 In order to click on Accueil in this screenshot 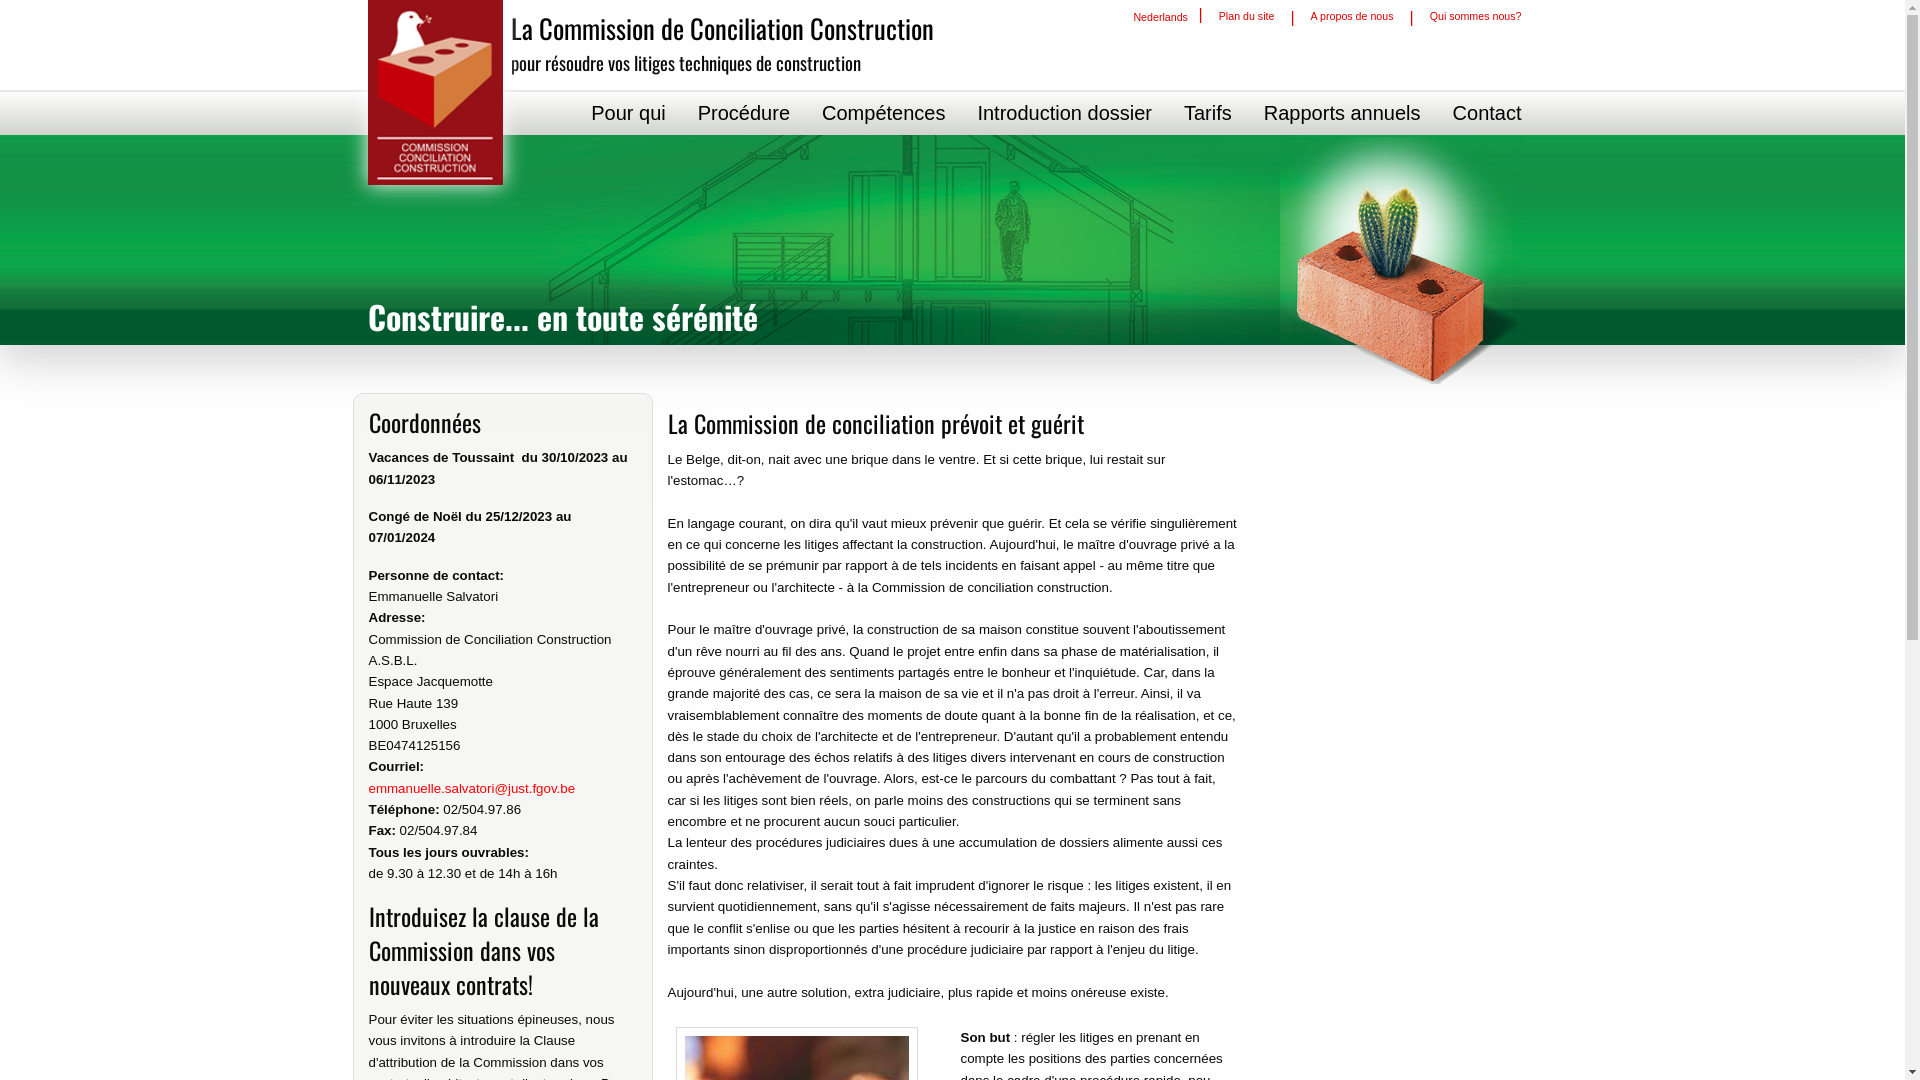, I will do `click(436, 92)`.